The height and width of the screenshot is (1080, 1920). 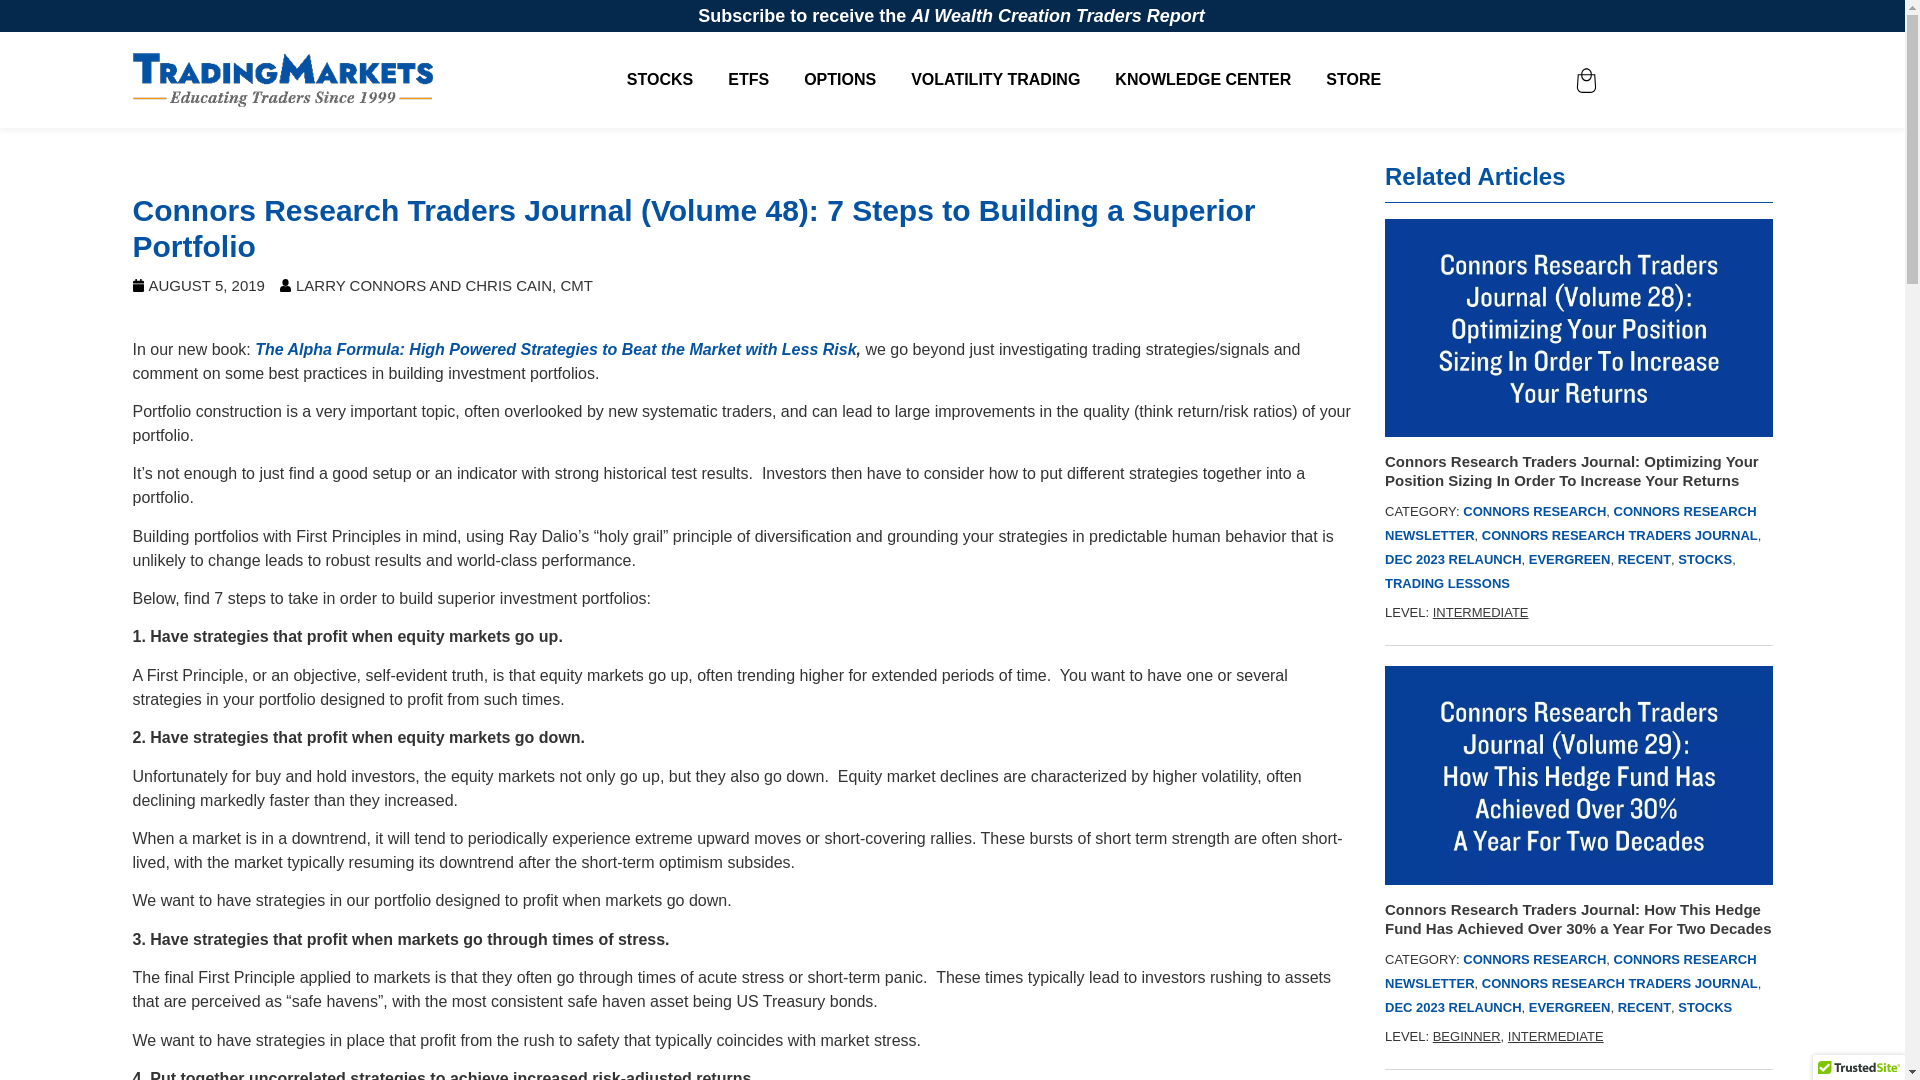 What do you see at coordinates (1644, 559) in the screenshot?
I see `RECENT` at bounding box center [1644, 559].